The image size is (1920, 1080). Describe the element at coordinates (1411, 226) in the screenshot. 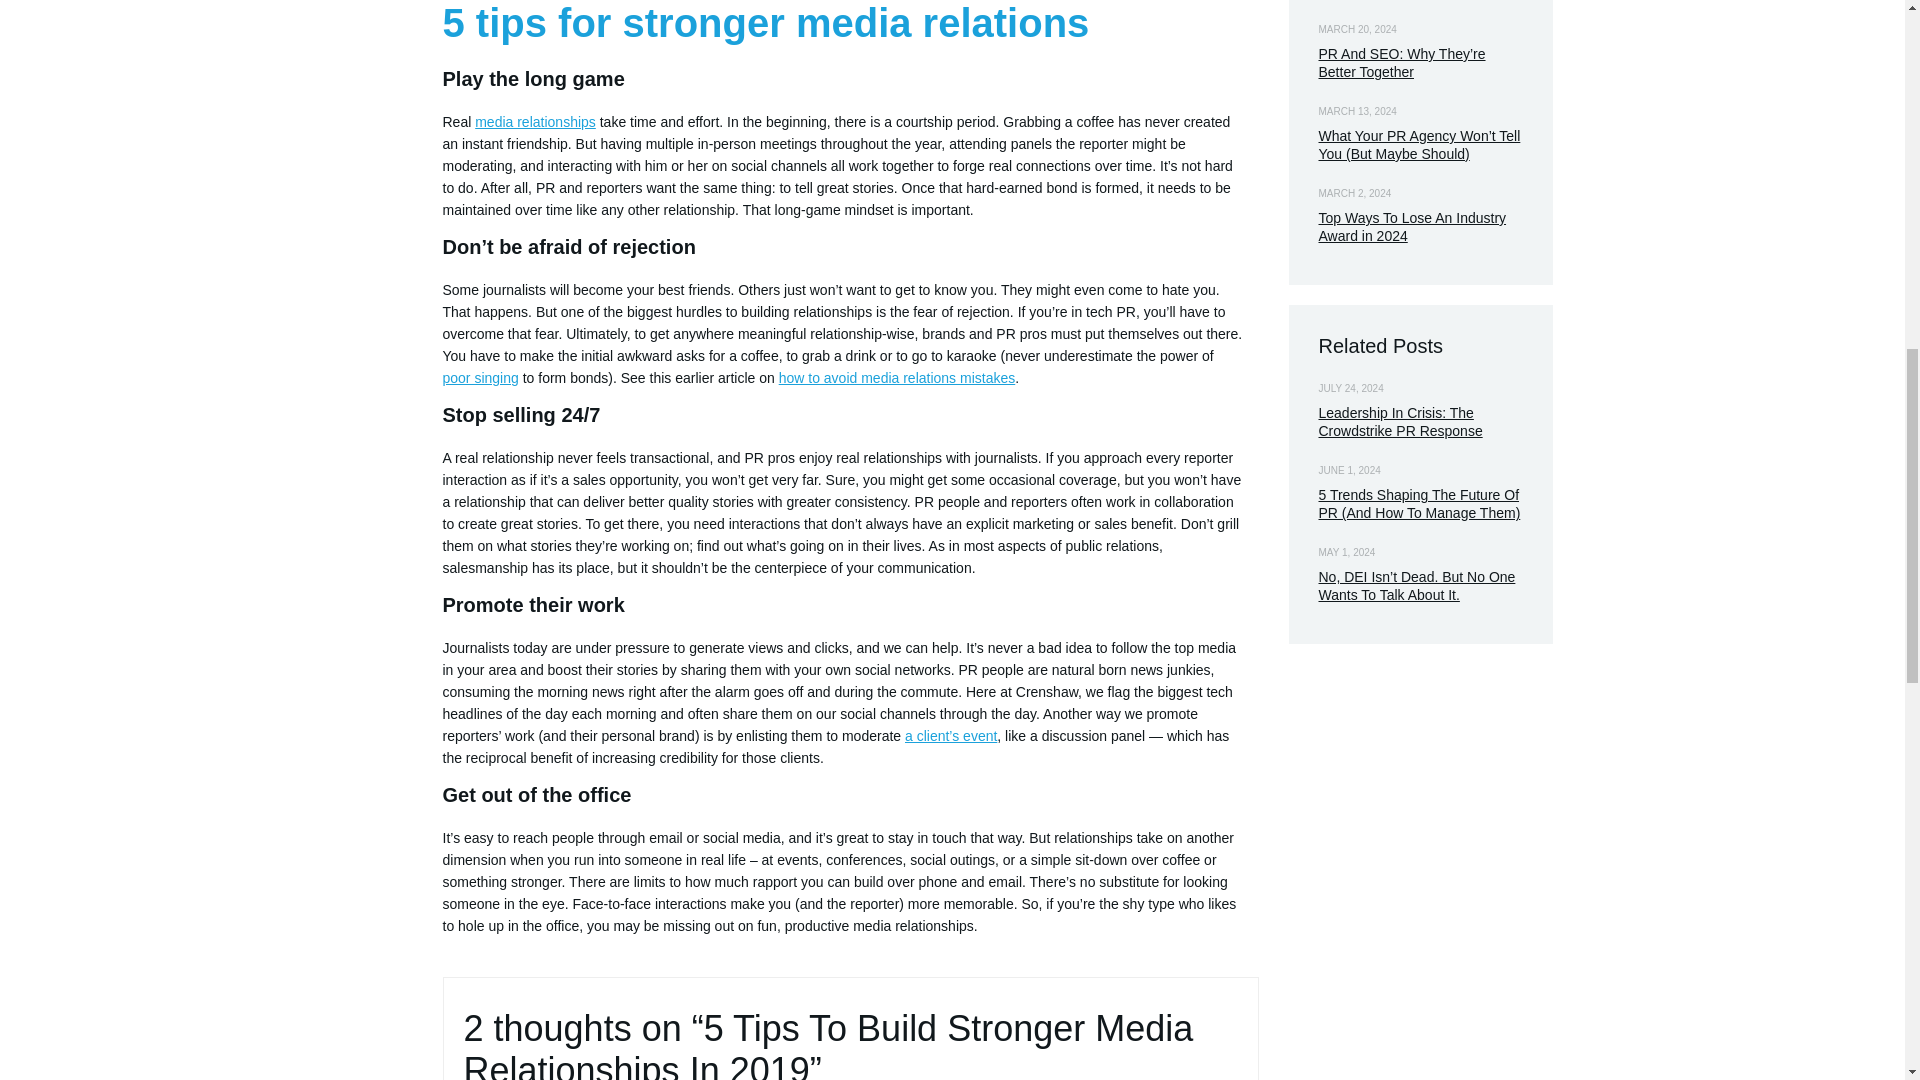

I see `Top Ways To Lose An Industry Award in 2024` at that location.